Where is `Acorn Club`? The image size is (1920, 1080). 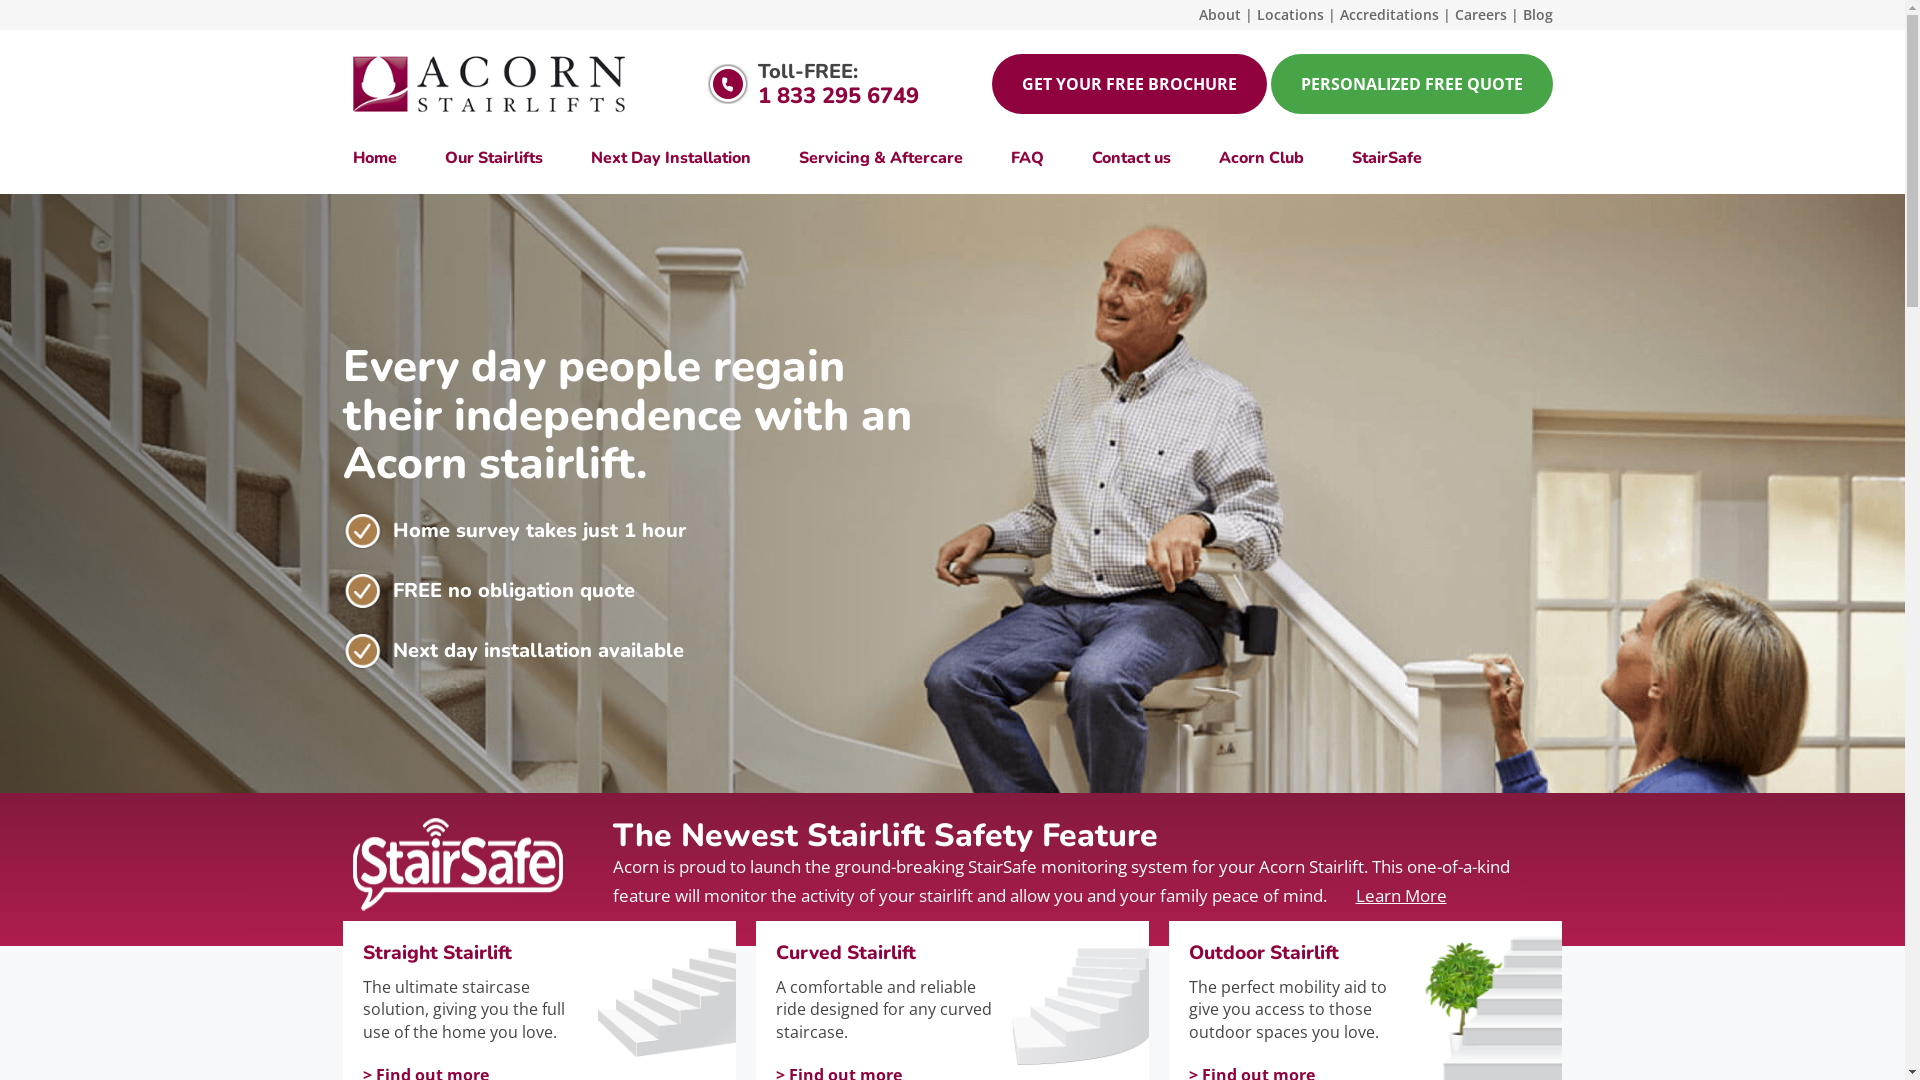 Acorn Club is located at coordinates (1260, 158).